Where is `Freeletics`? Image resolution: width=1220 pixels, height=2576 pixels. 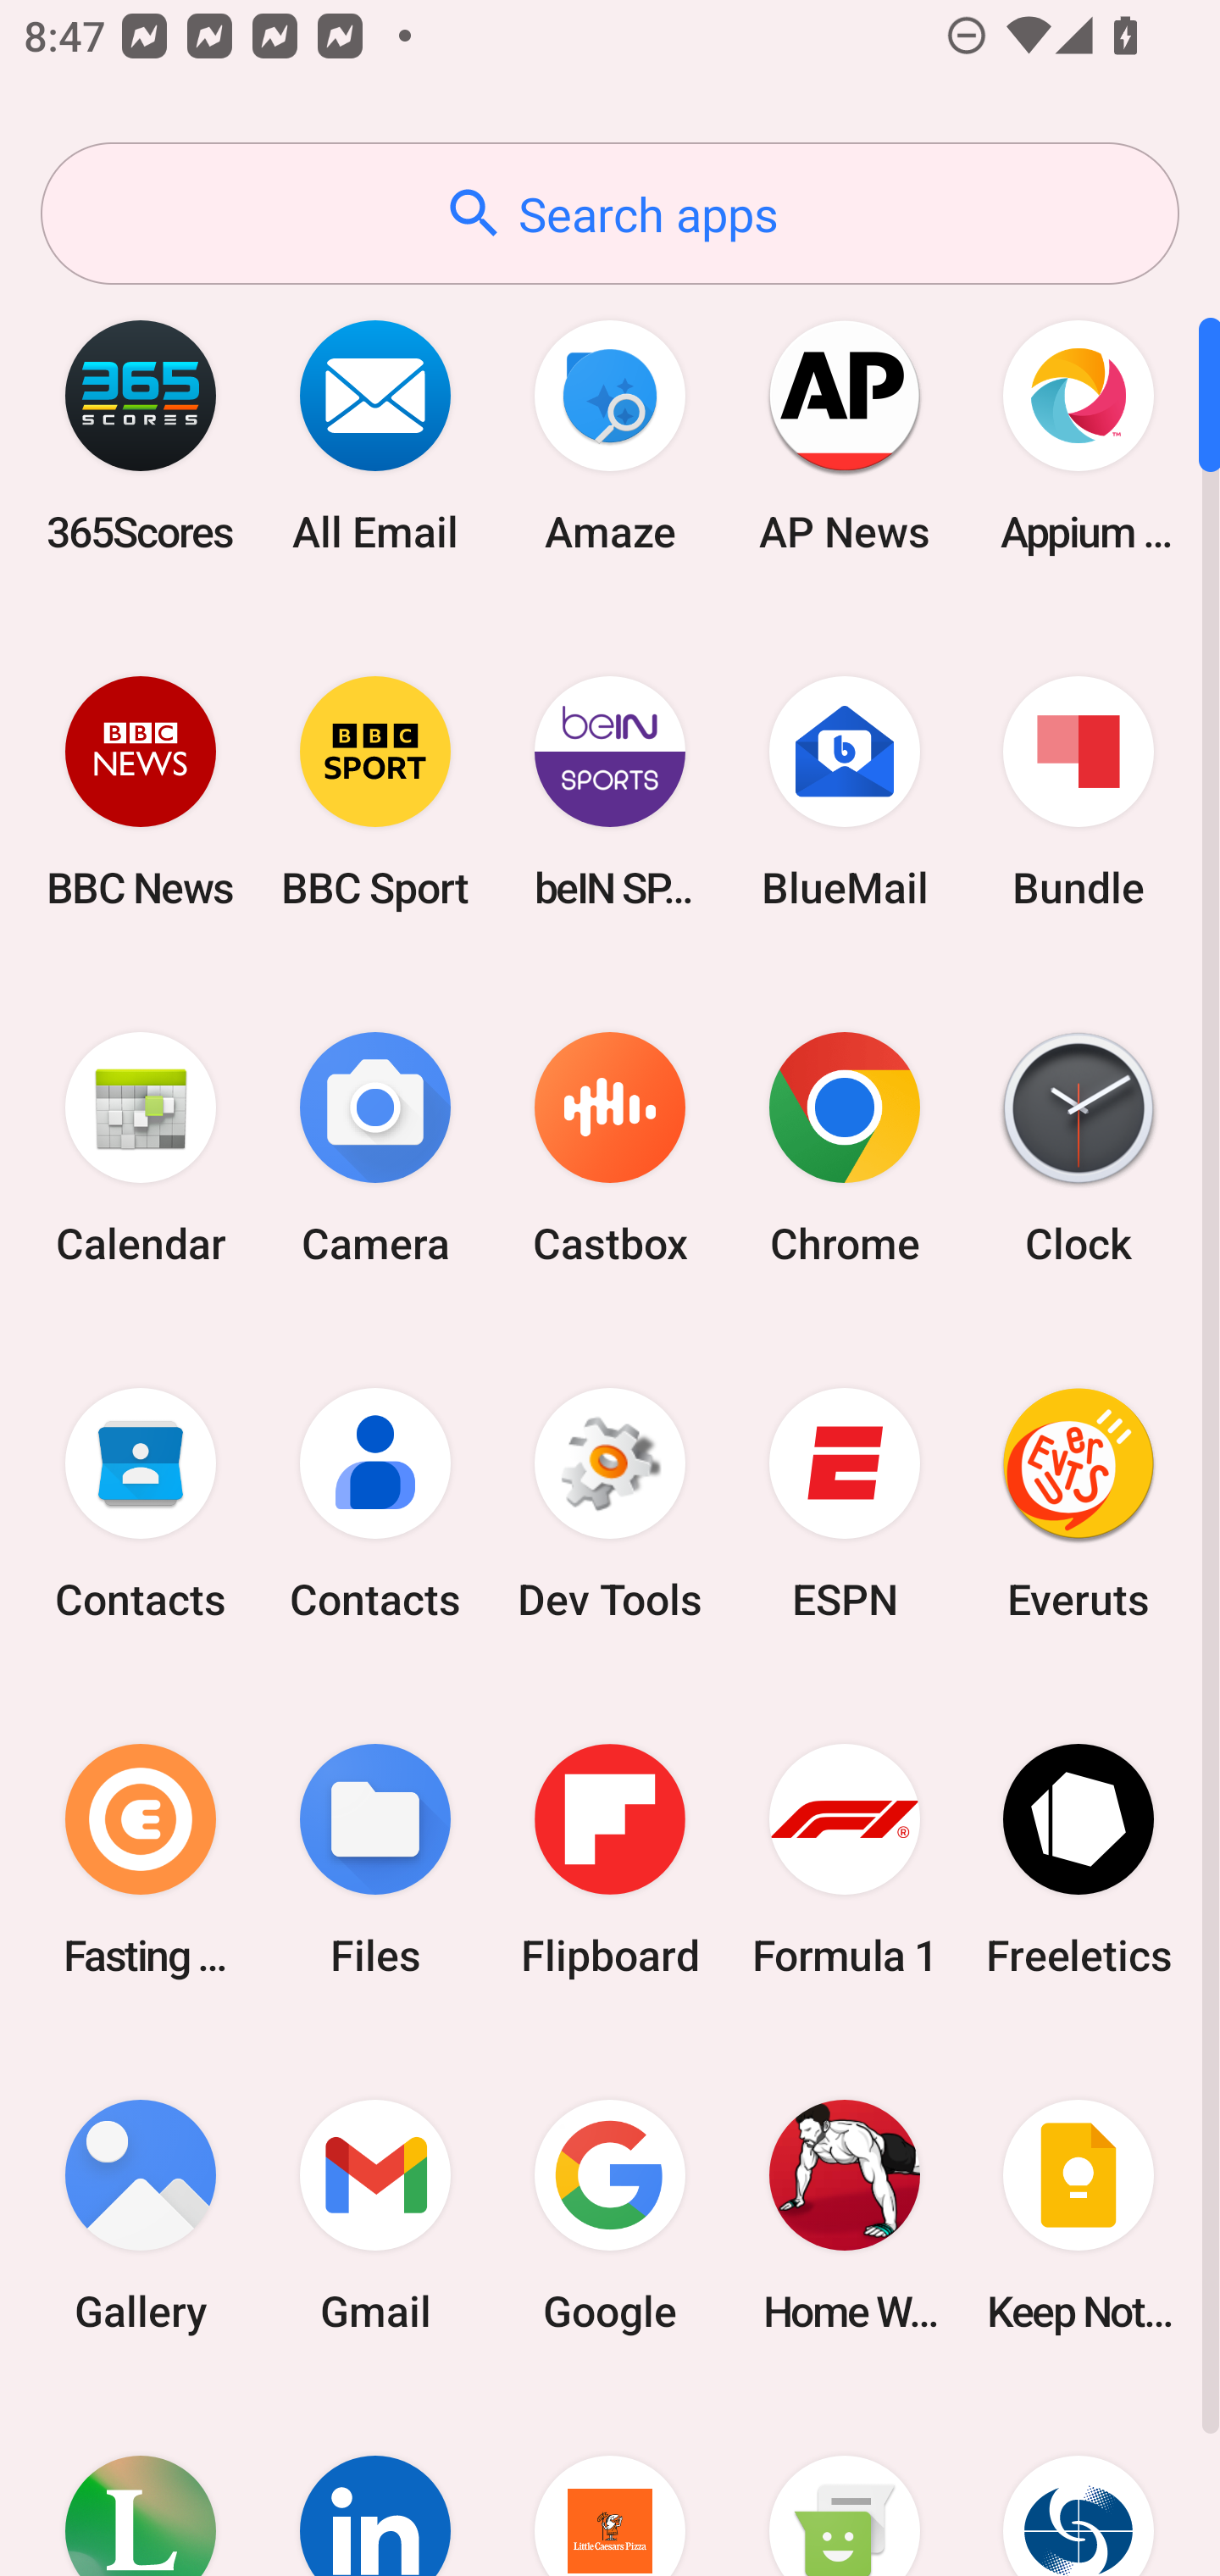 Freeletics is located at coordinates (1079, 1859).